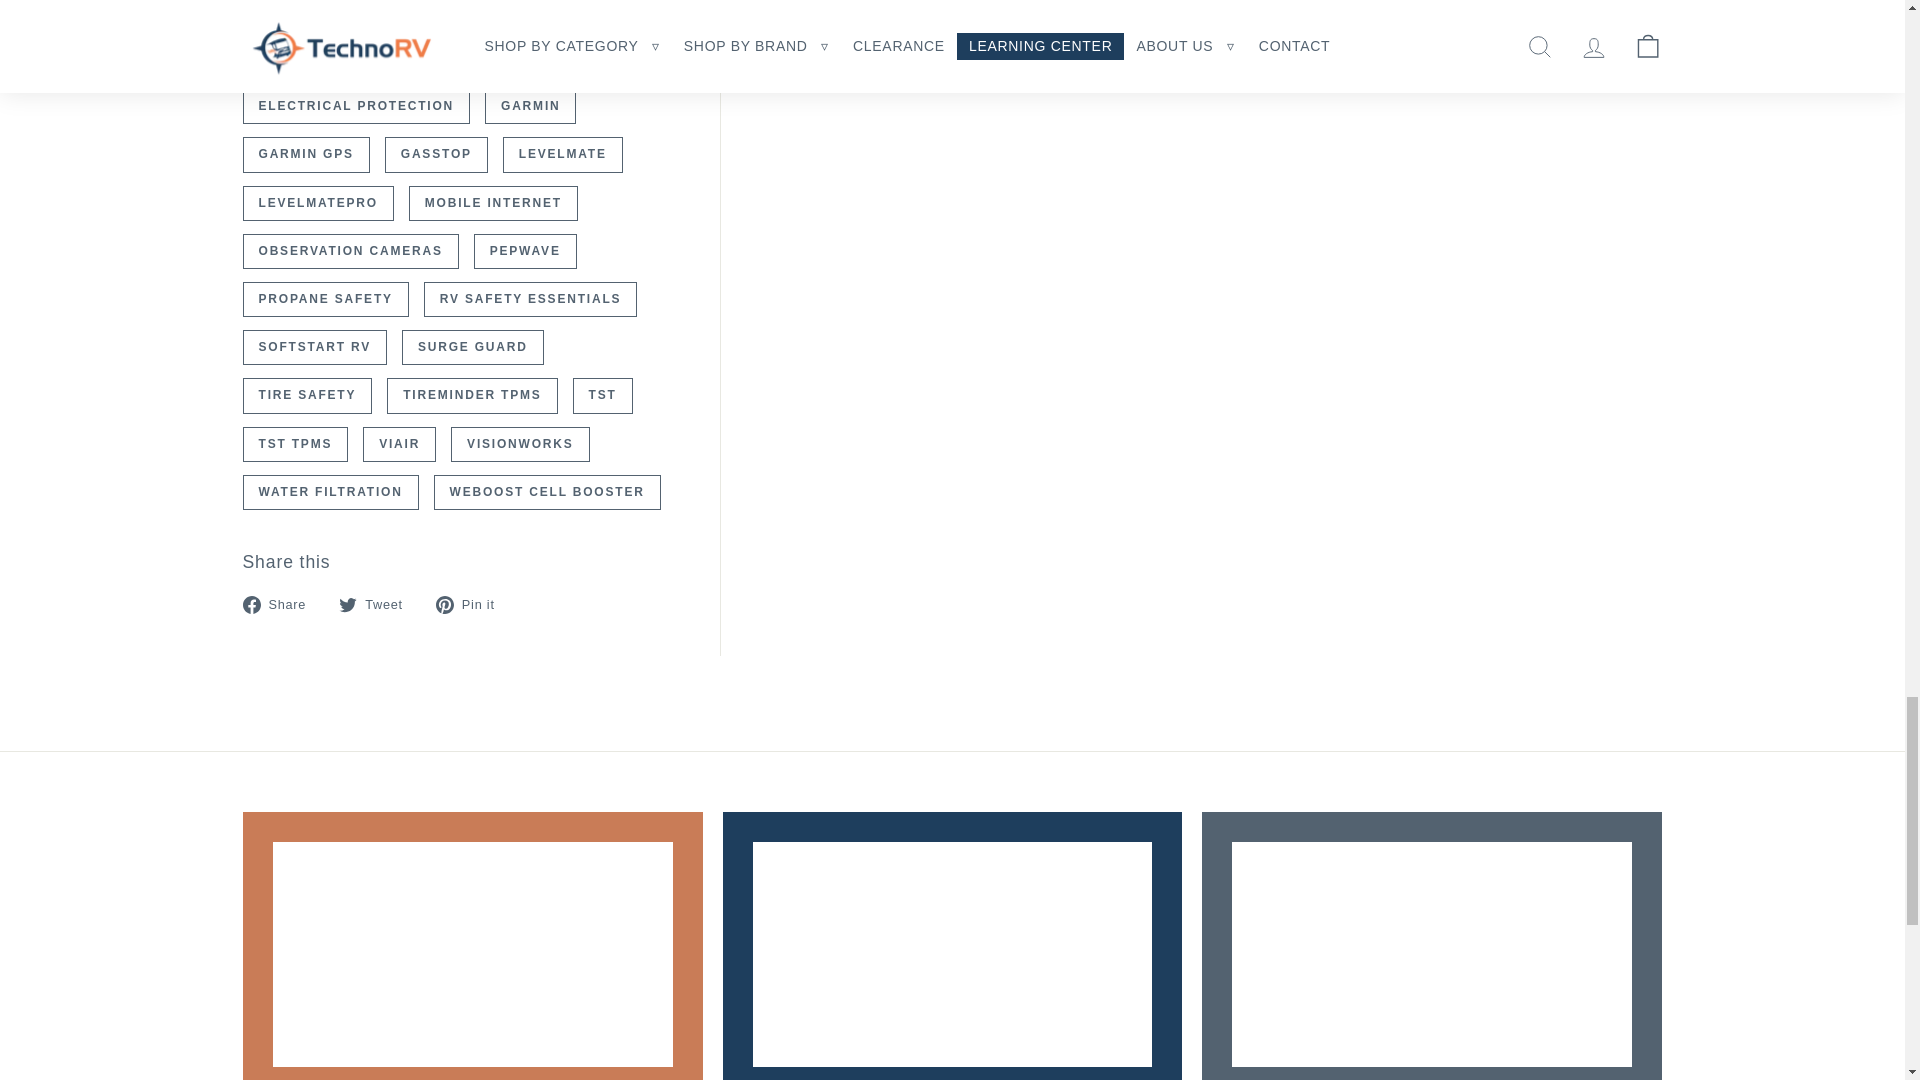 The width and height of the screenshot is (1920, 1080). Describe the element at coordinates (348, 605) in the screenshot. I see `twitter` at that location.